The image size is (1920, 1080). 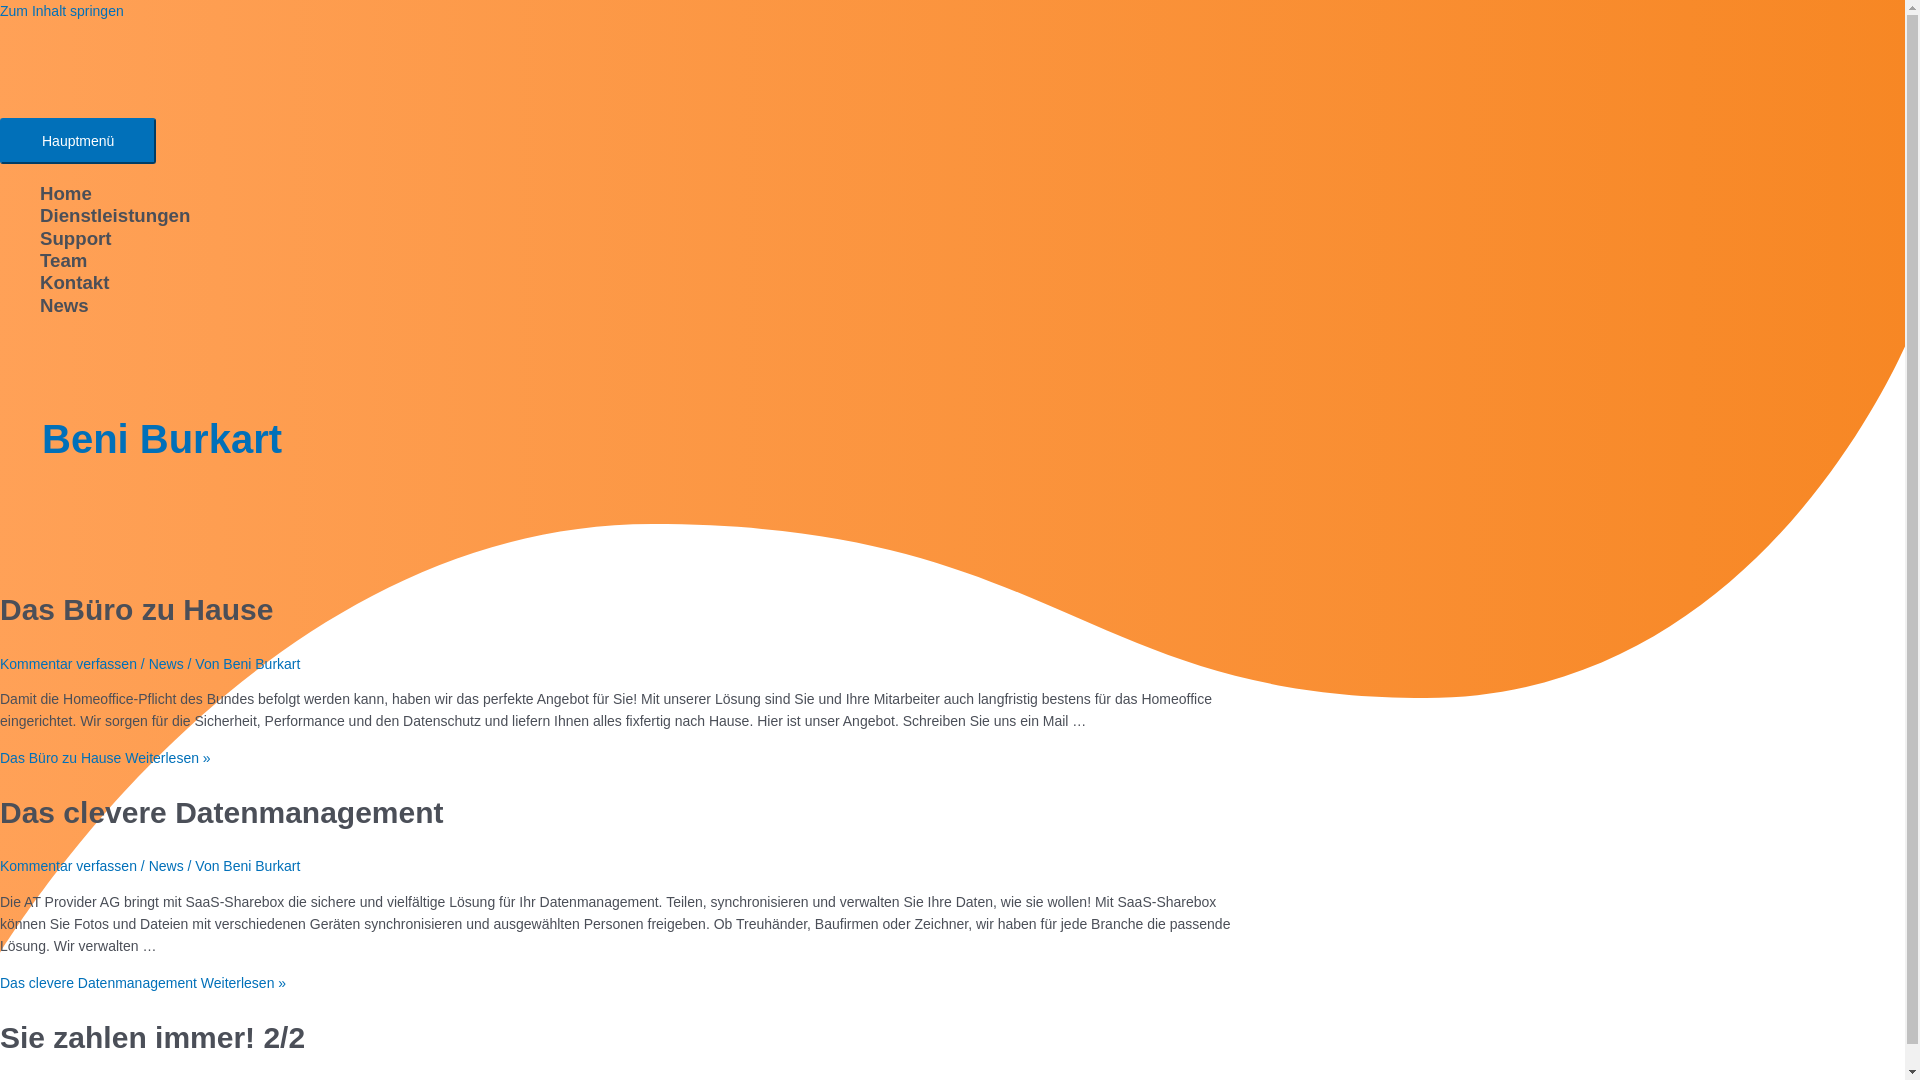 I want to click on Kommentar verfassen, so click(x=68, y=866).